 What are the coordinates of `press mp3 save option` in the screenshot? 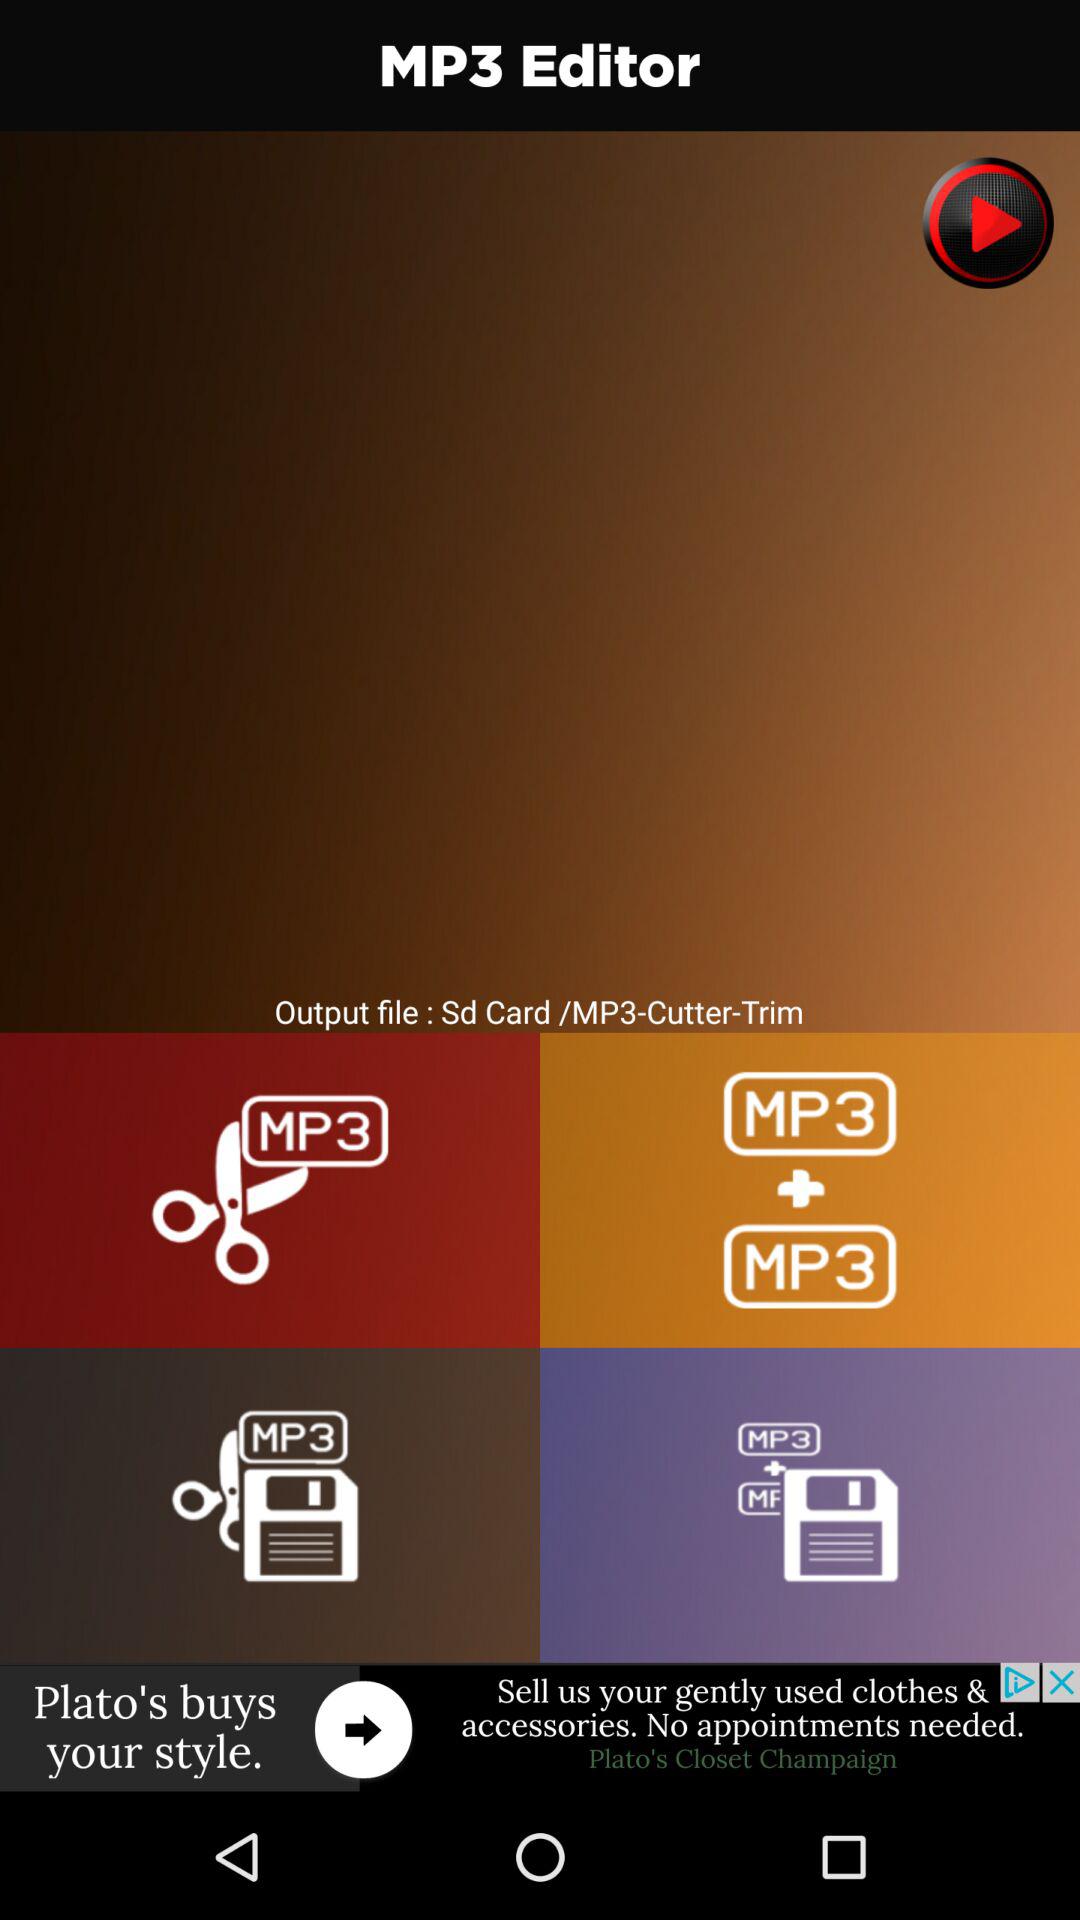 It's located at (270, 1504).